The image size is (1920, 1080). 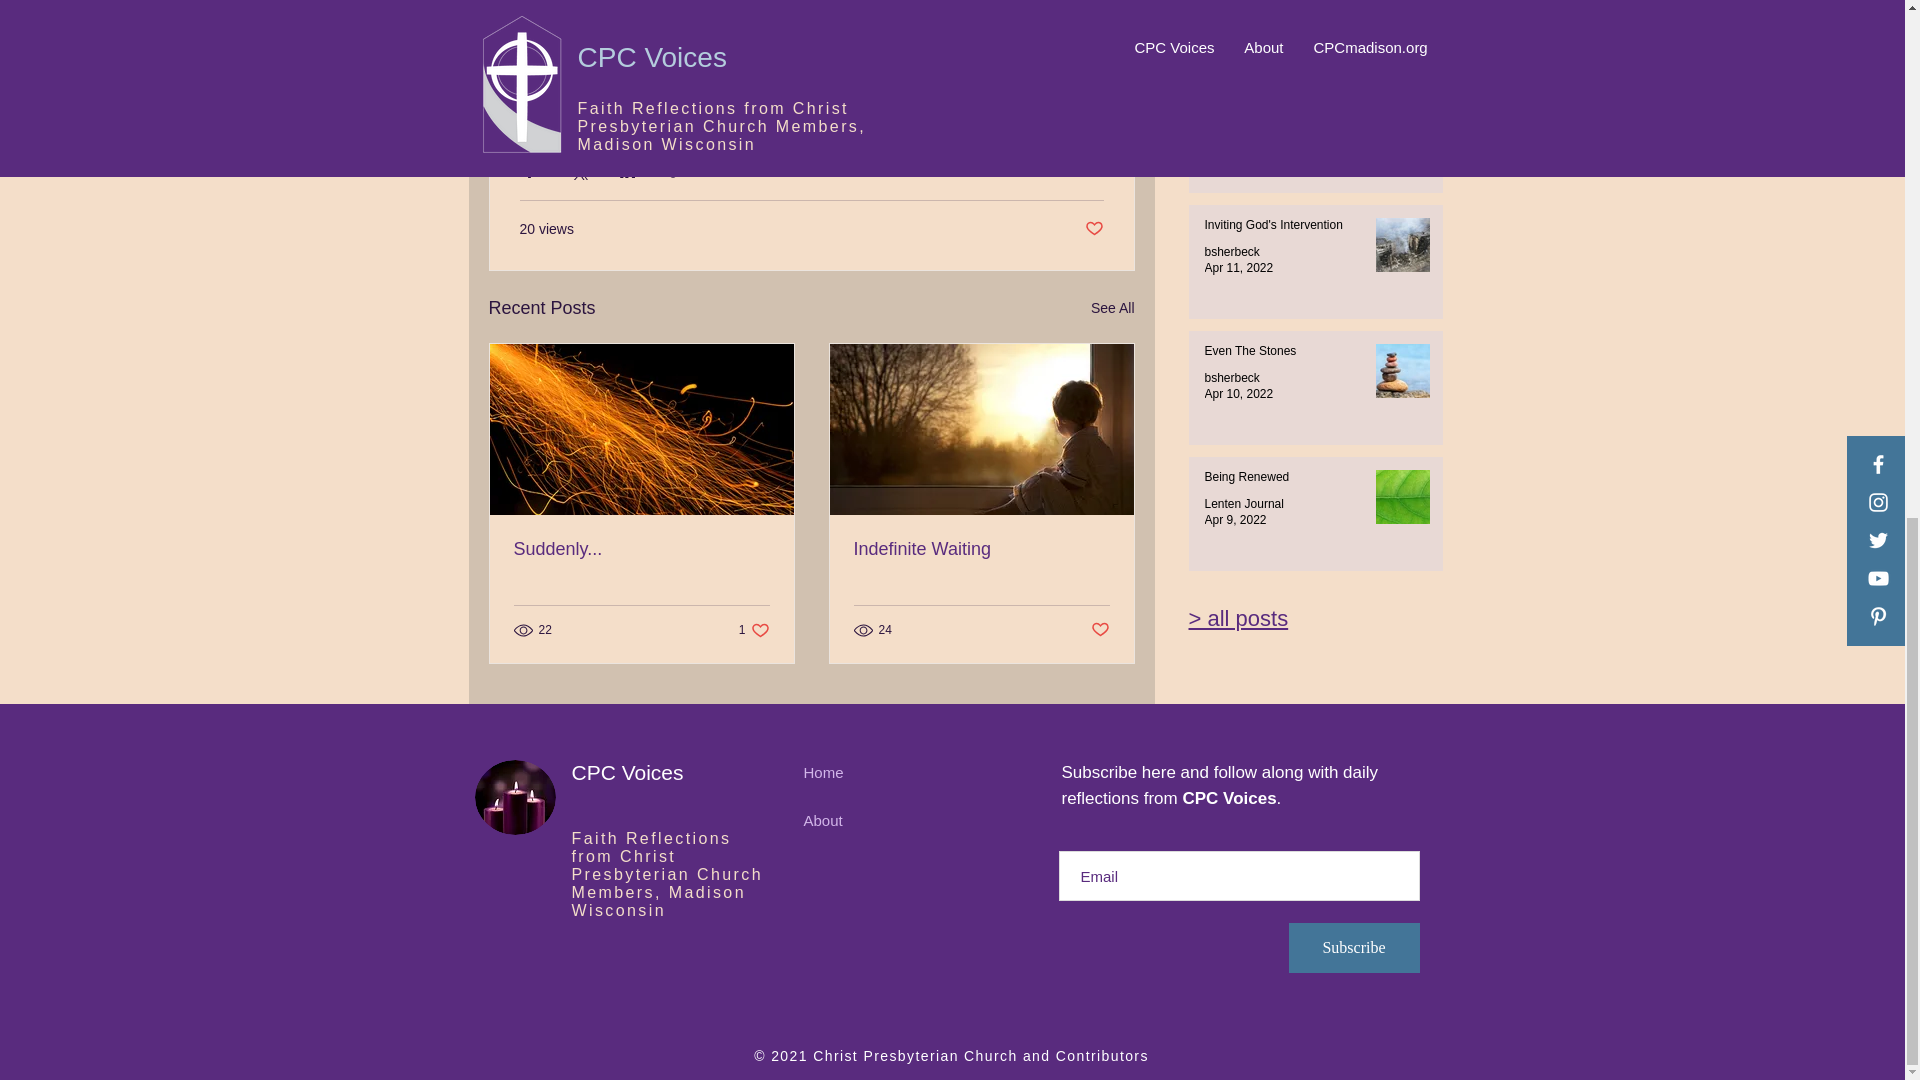 I want to click on Post not marked as liked, so click(x=1280, y=229).